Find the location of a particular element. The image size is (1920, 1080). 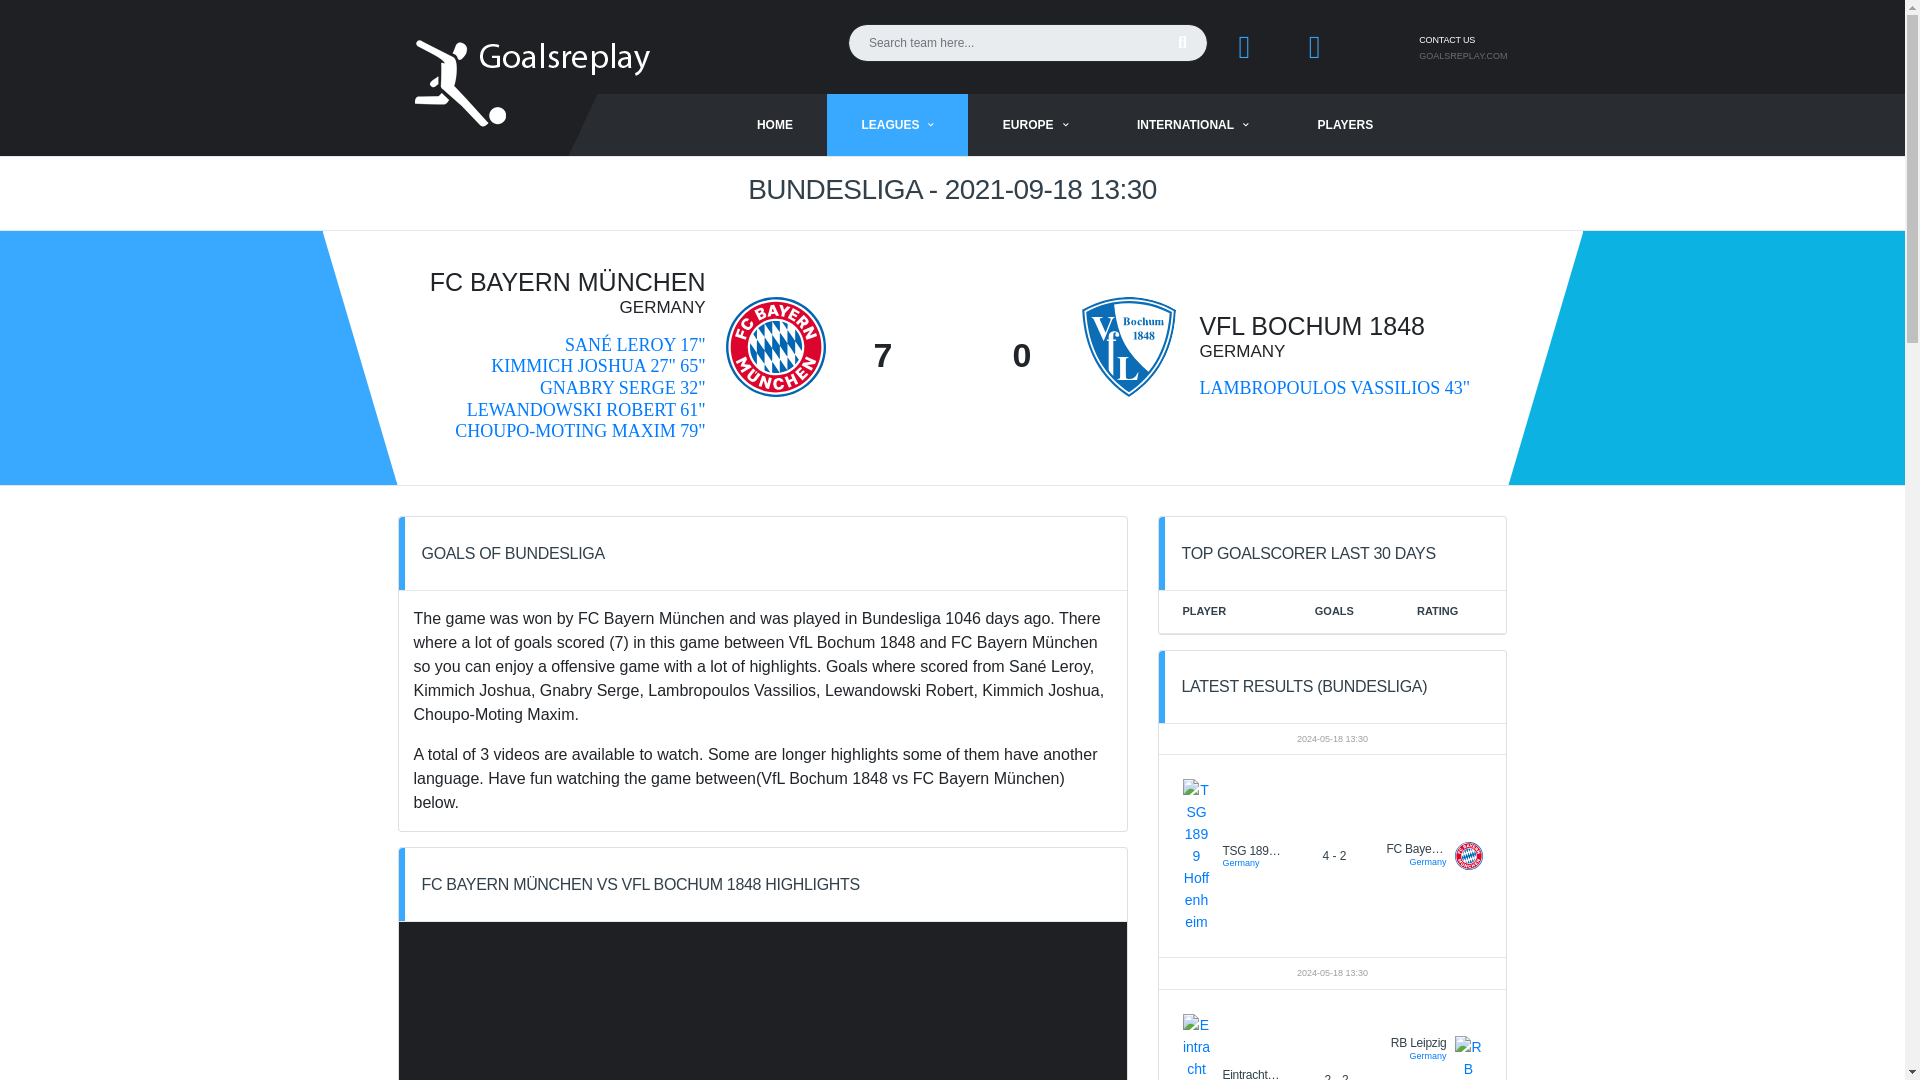

LAMBROPOULOS VASSILIOS 43" is located at coordinates (1334, 388).